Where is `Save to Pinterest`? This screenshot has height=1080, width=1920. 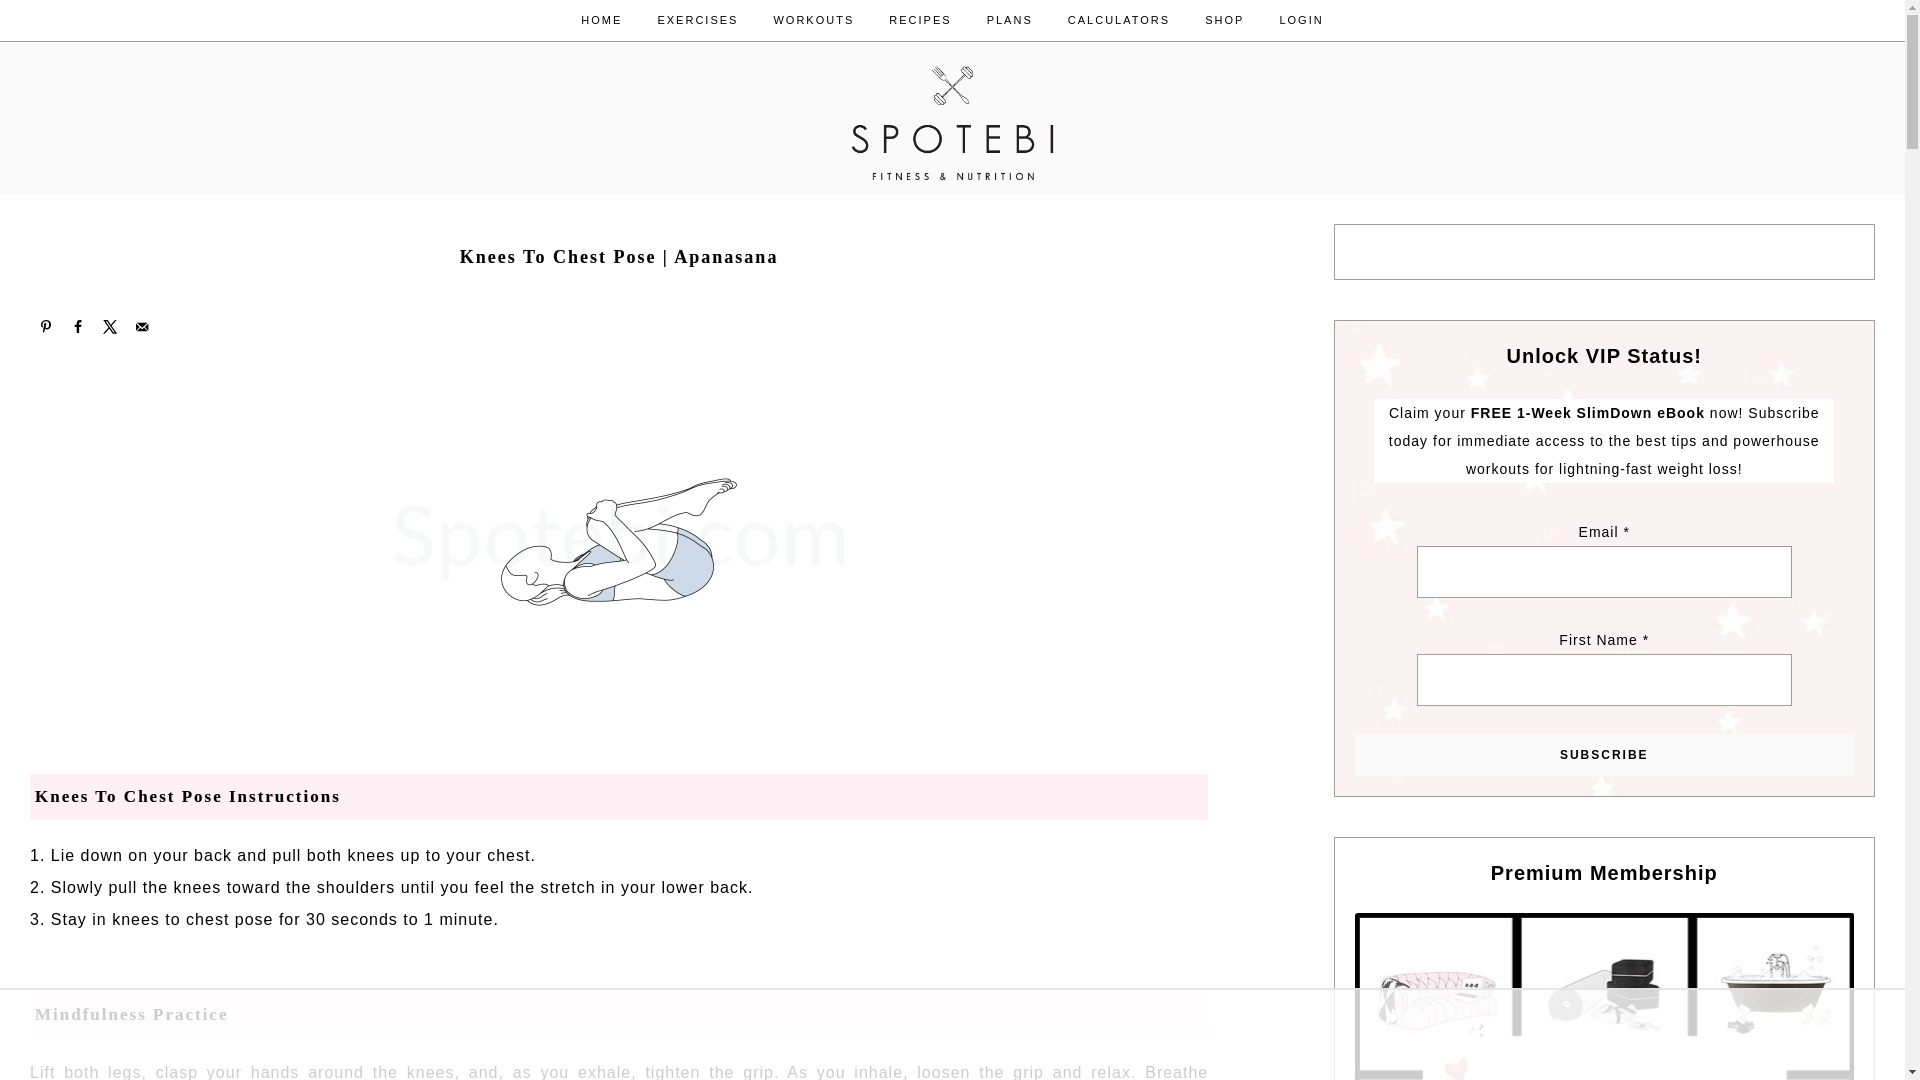 Save to Pinterest is located at coordinates (46, 327).